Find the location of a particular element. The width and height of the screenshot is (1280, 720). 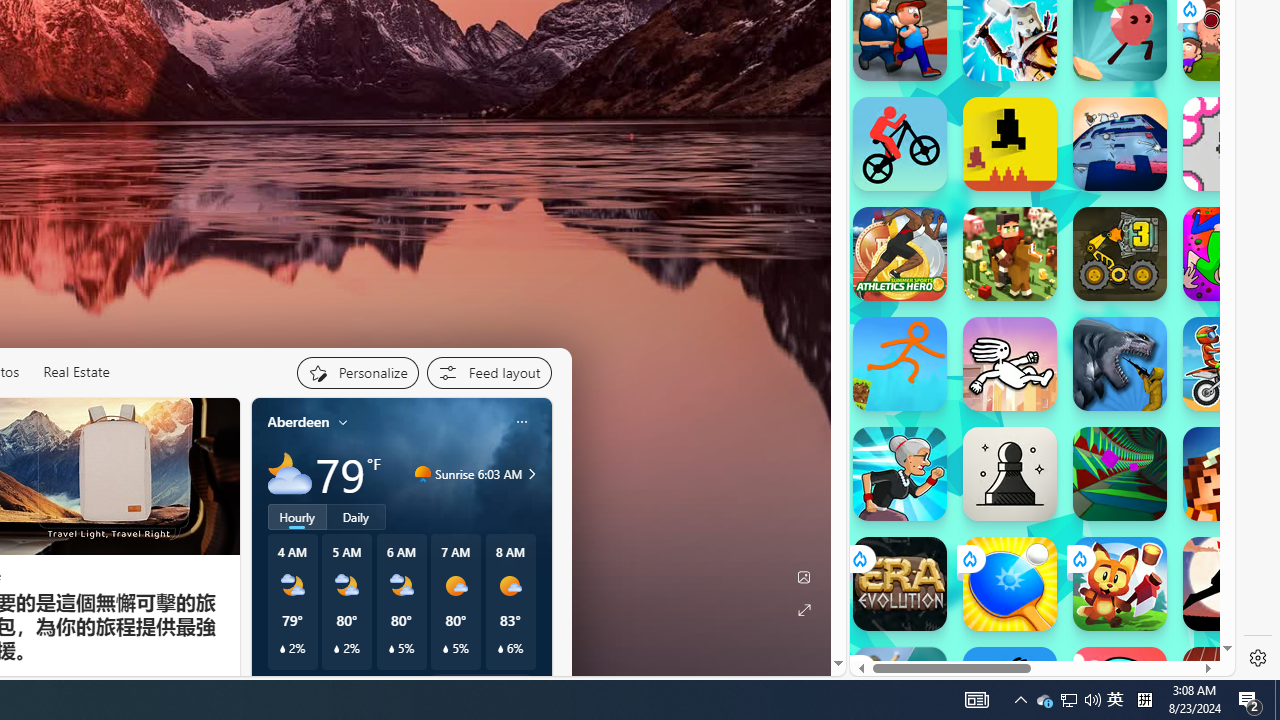

Stickman Parkour Skyland is located at coordinates (900, 364).